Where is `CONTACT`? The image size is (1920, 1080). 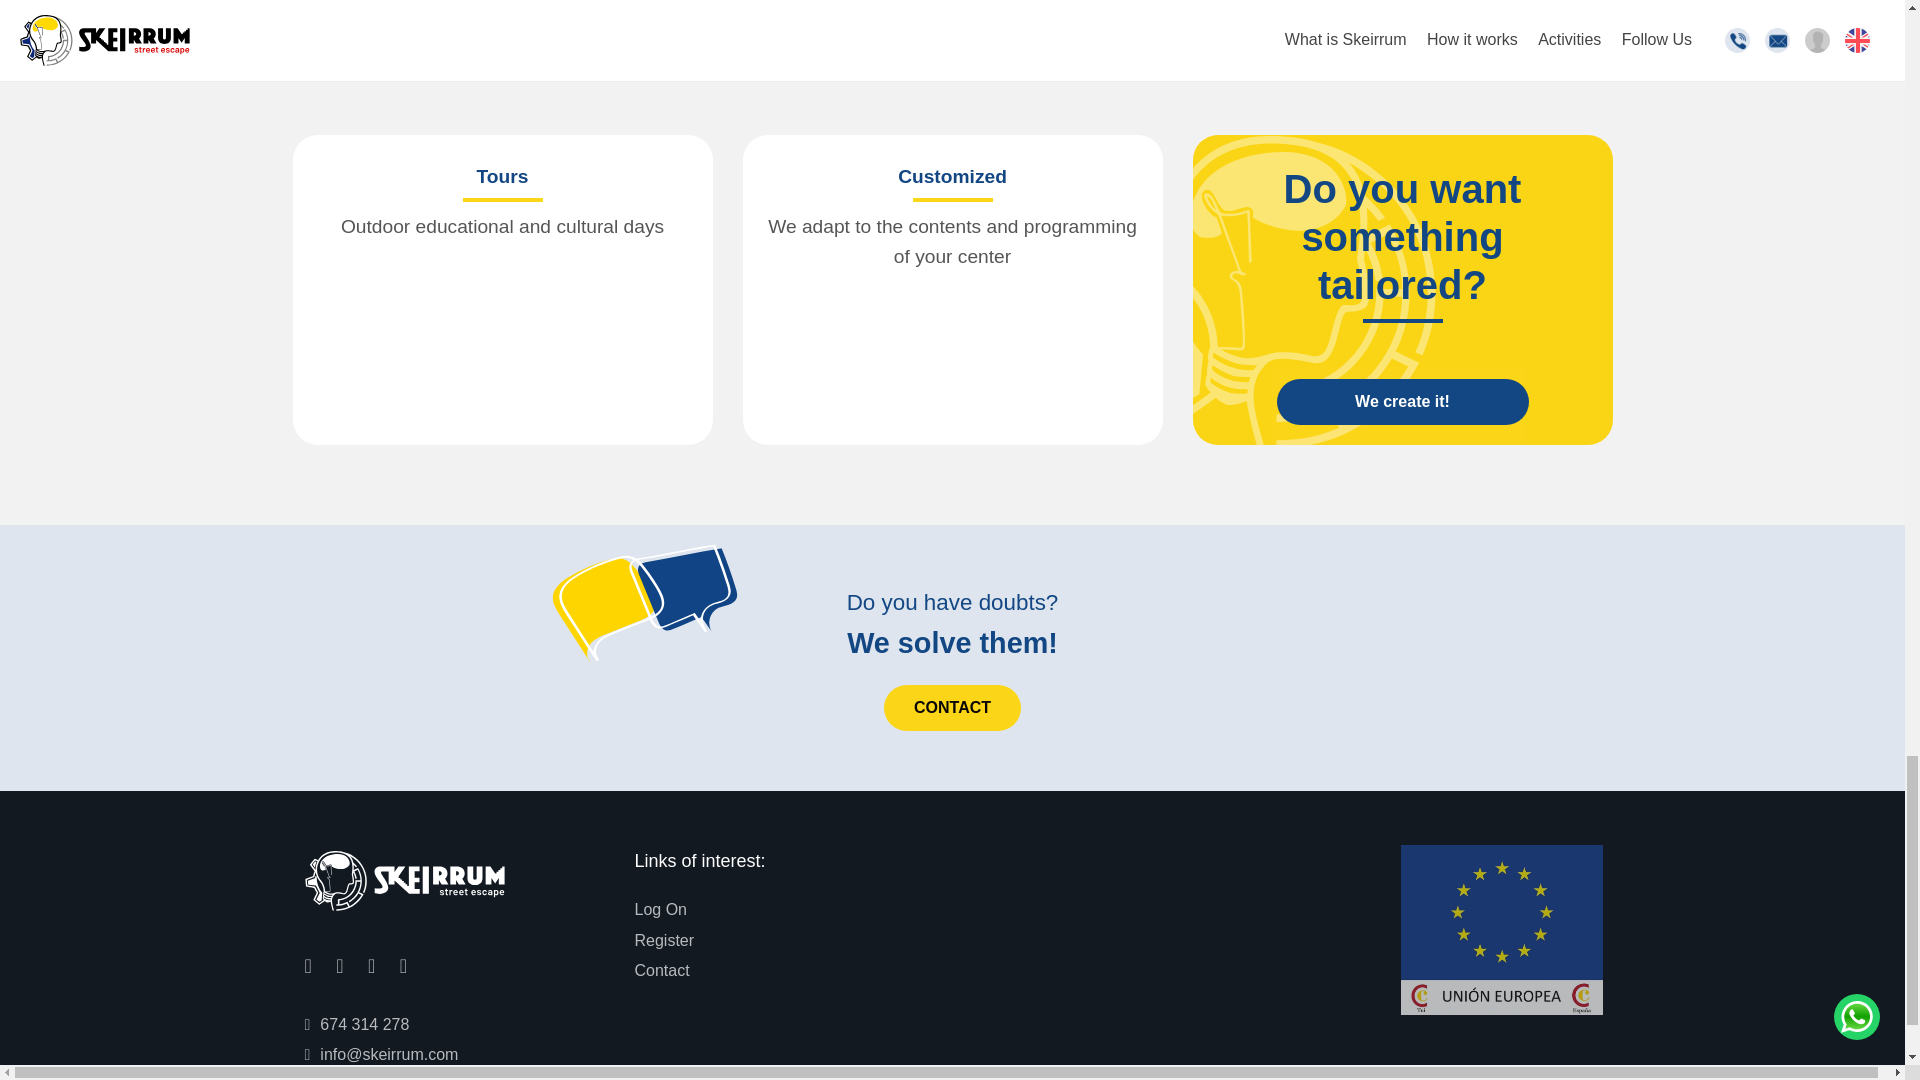
CONTACT is located at coordinates (952, 708).